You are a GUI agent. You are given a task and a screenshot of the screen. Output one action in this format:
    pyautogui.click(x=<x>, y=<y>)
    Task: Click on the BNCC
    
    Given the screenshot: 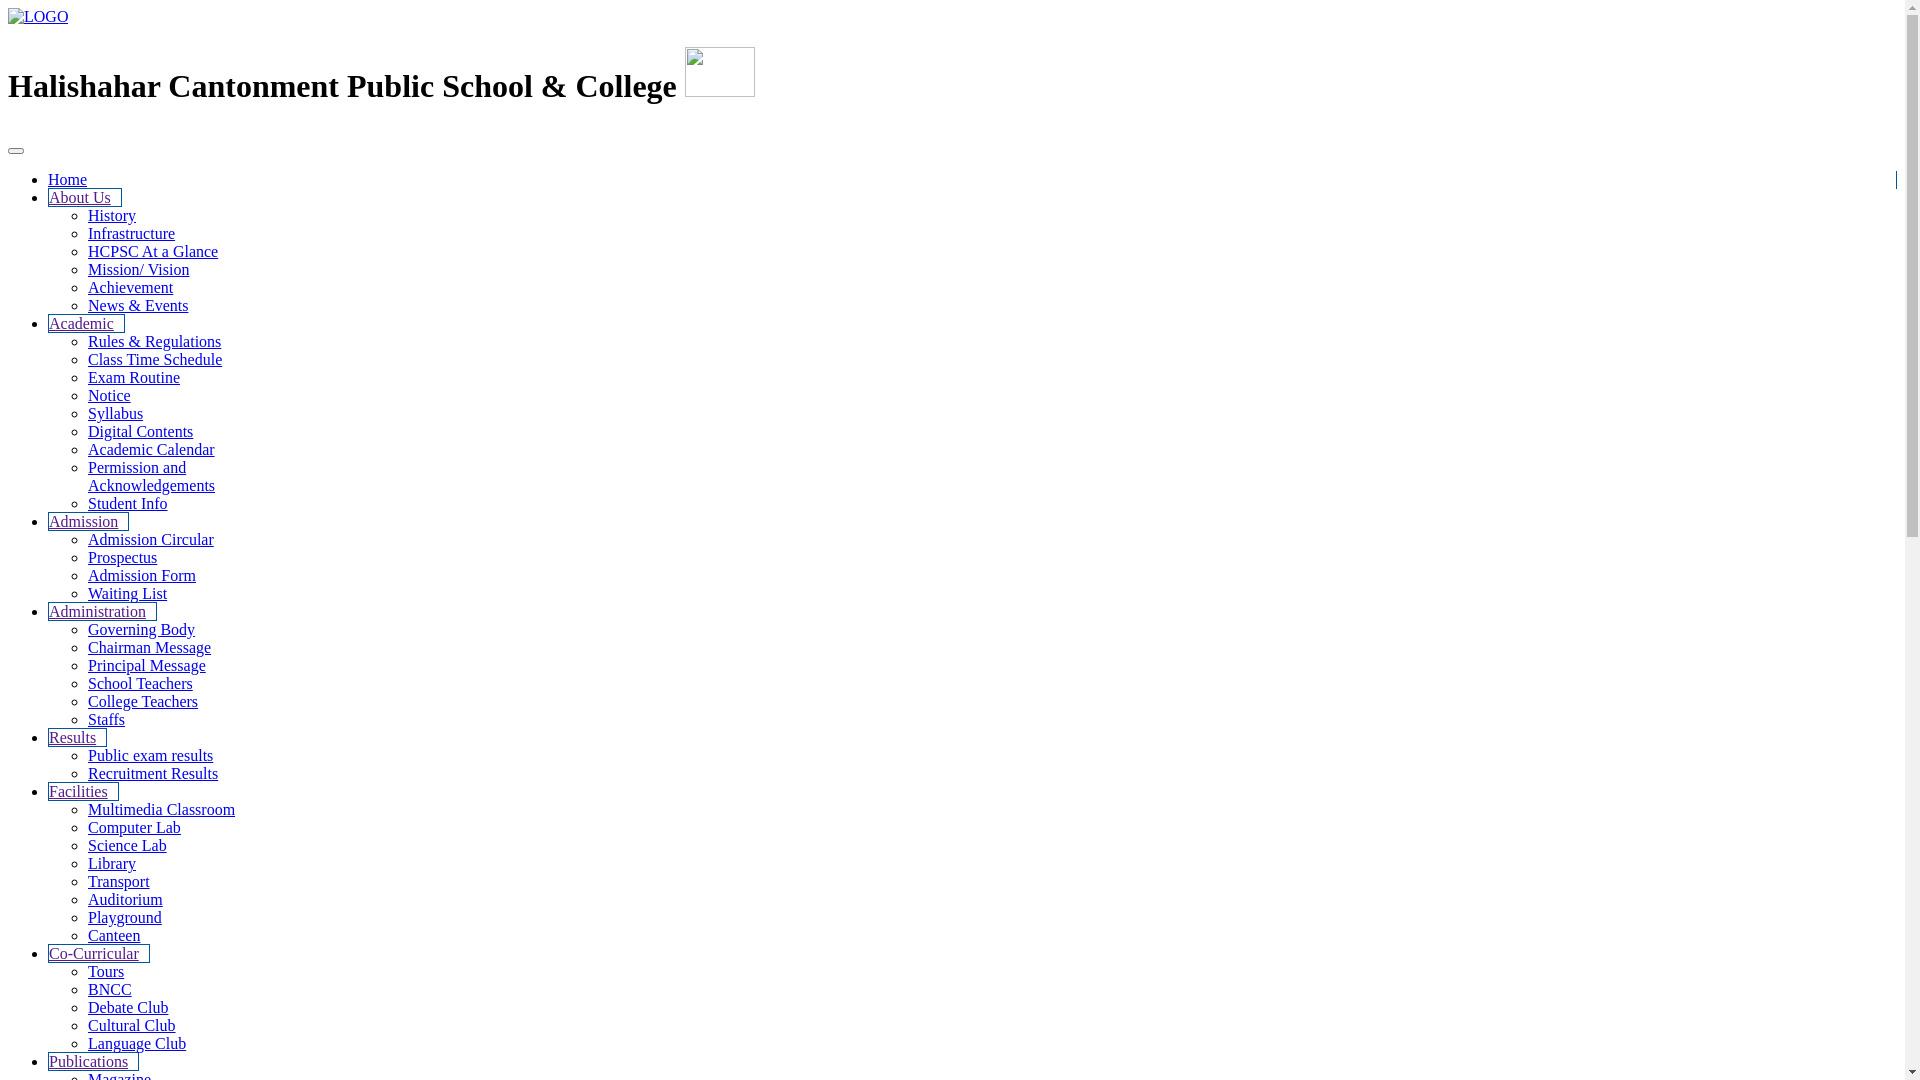 What is the action you would take?
    pyautogui.click(x=110, y=990)
    